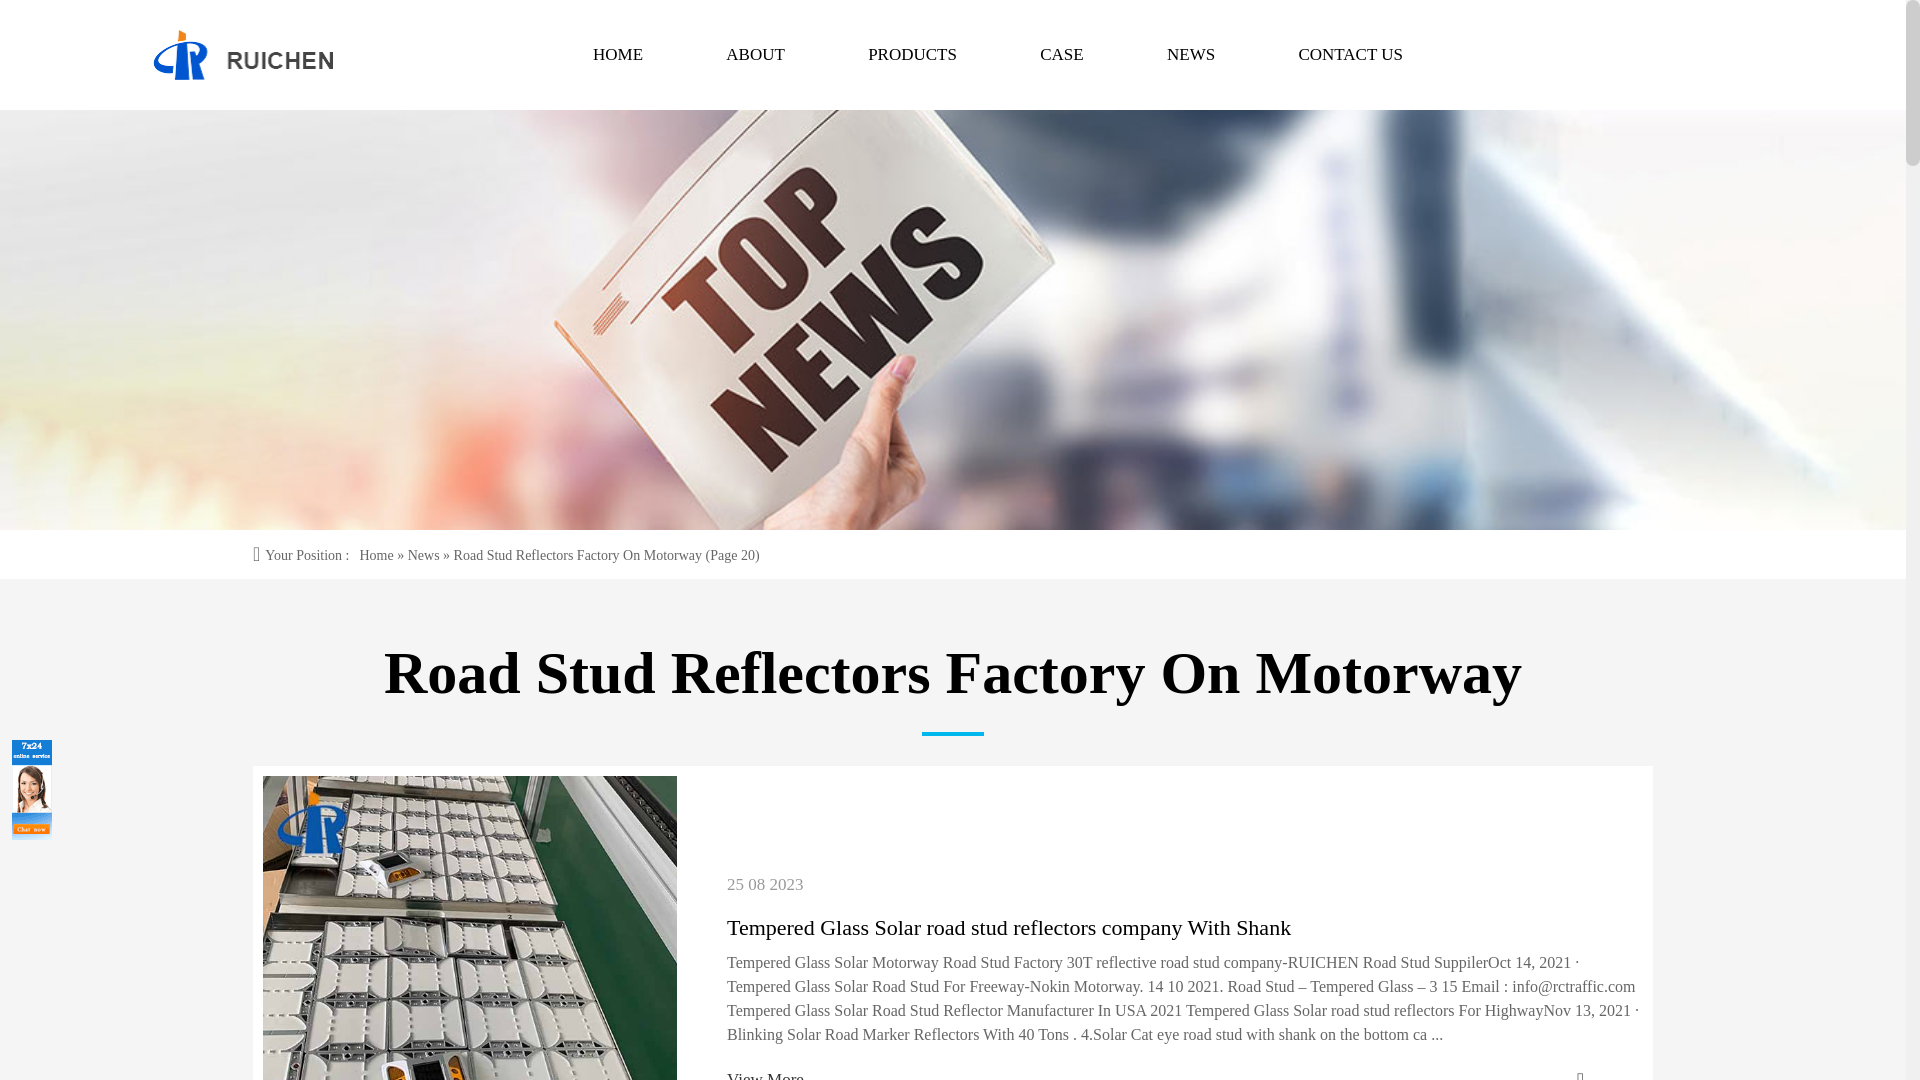  What do you see at coordinates (1350, 55) in the screenshot?
I see `CONTACT US` at bounding box center [1350, 55].